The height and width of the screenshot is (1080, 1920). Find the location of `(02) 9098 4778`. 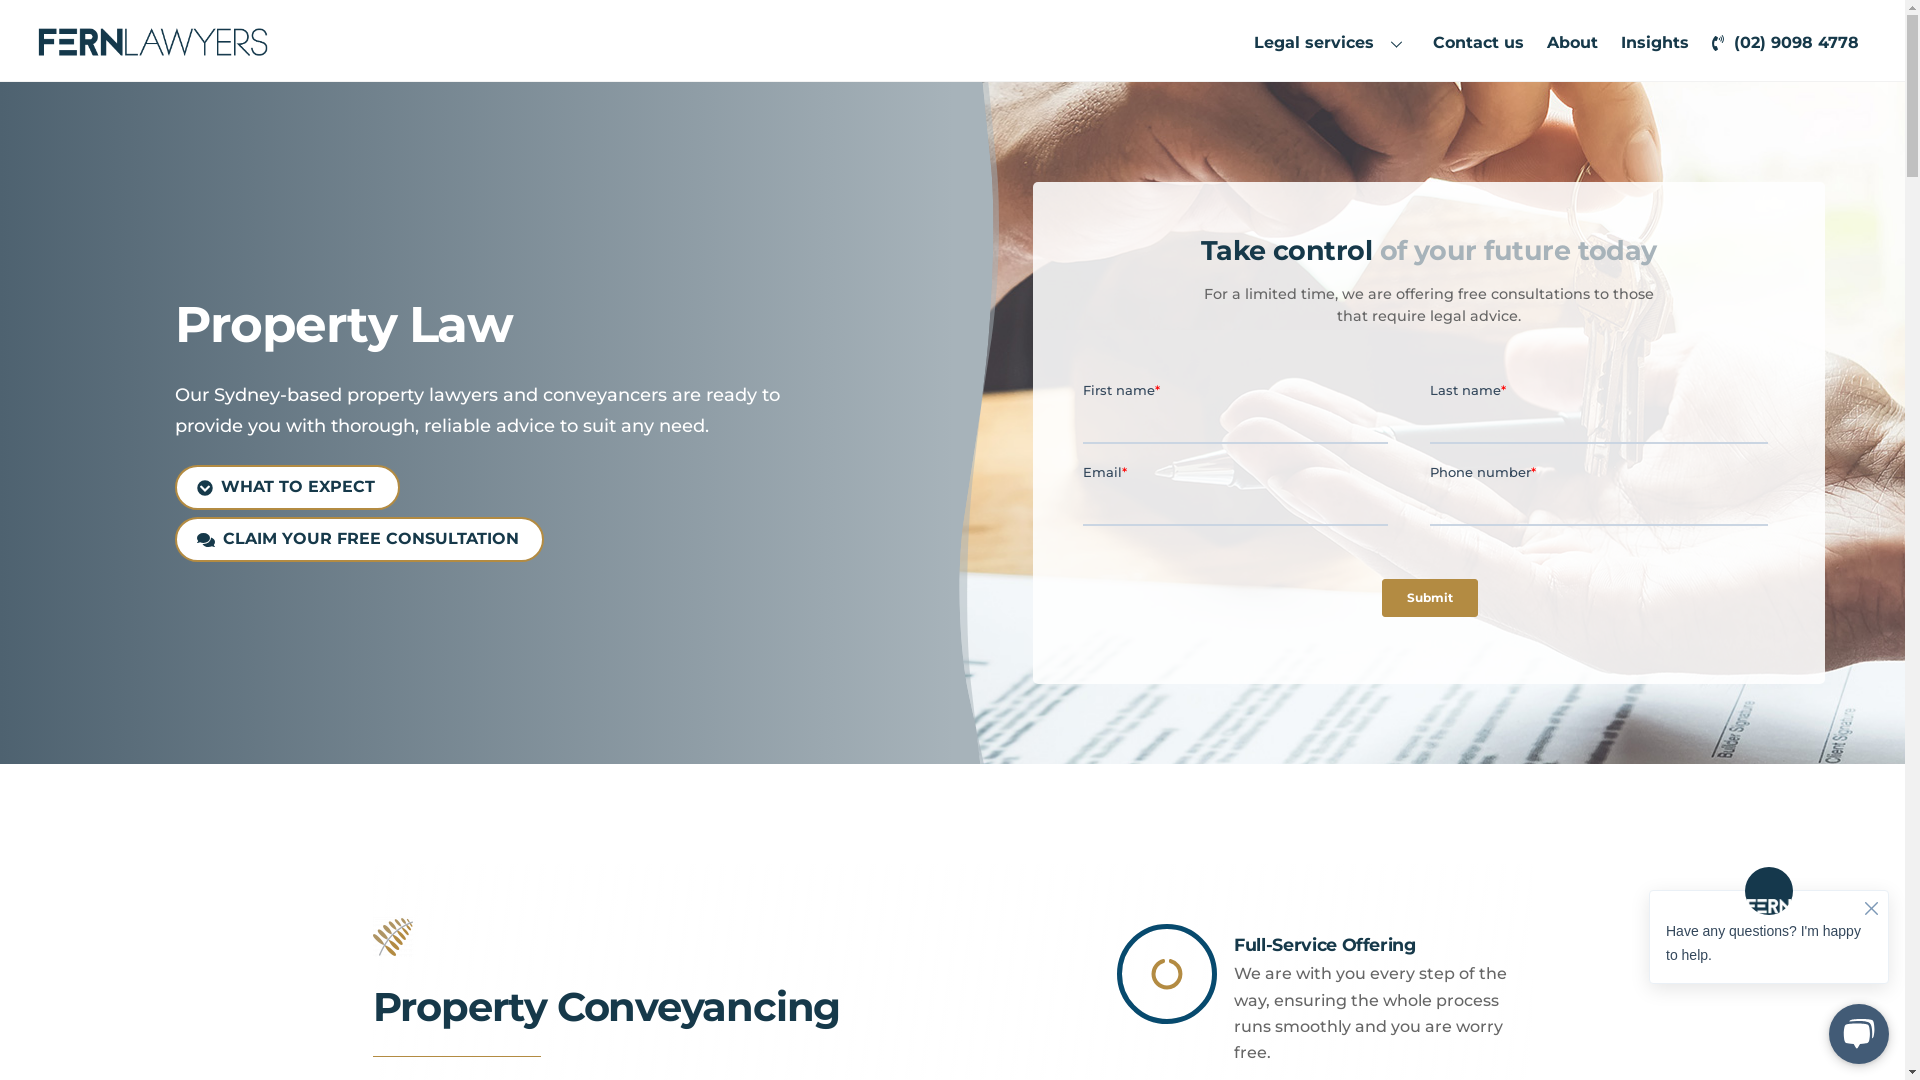

(02) 9098 4778 is located at coordinates (1786, 43).